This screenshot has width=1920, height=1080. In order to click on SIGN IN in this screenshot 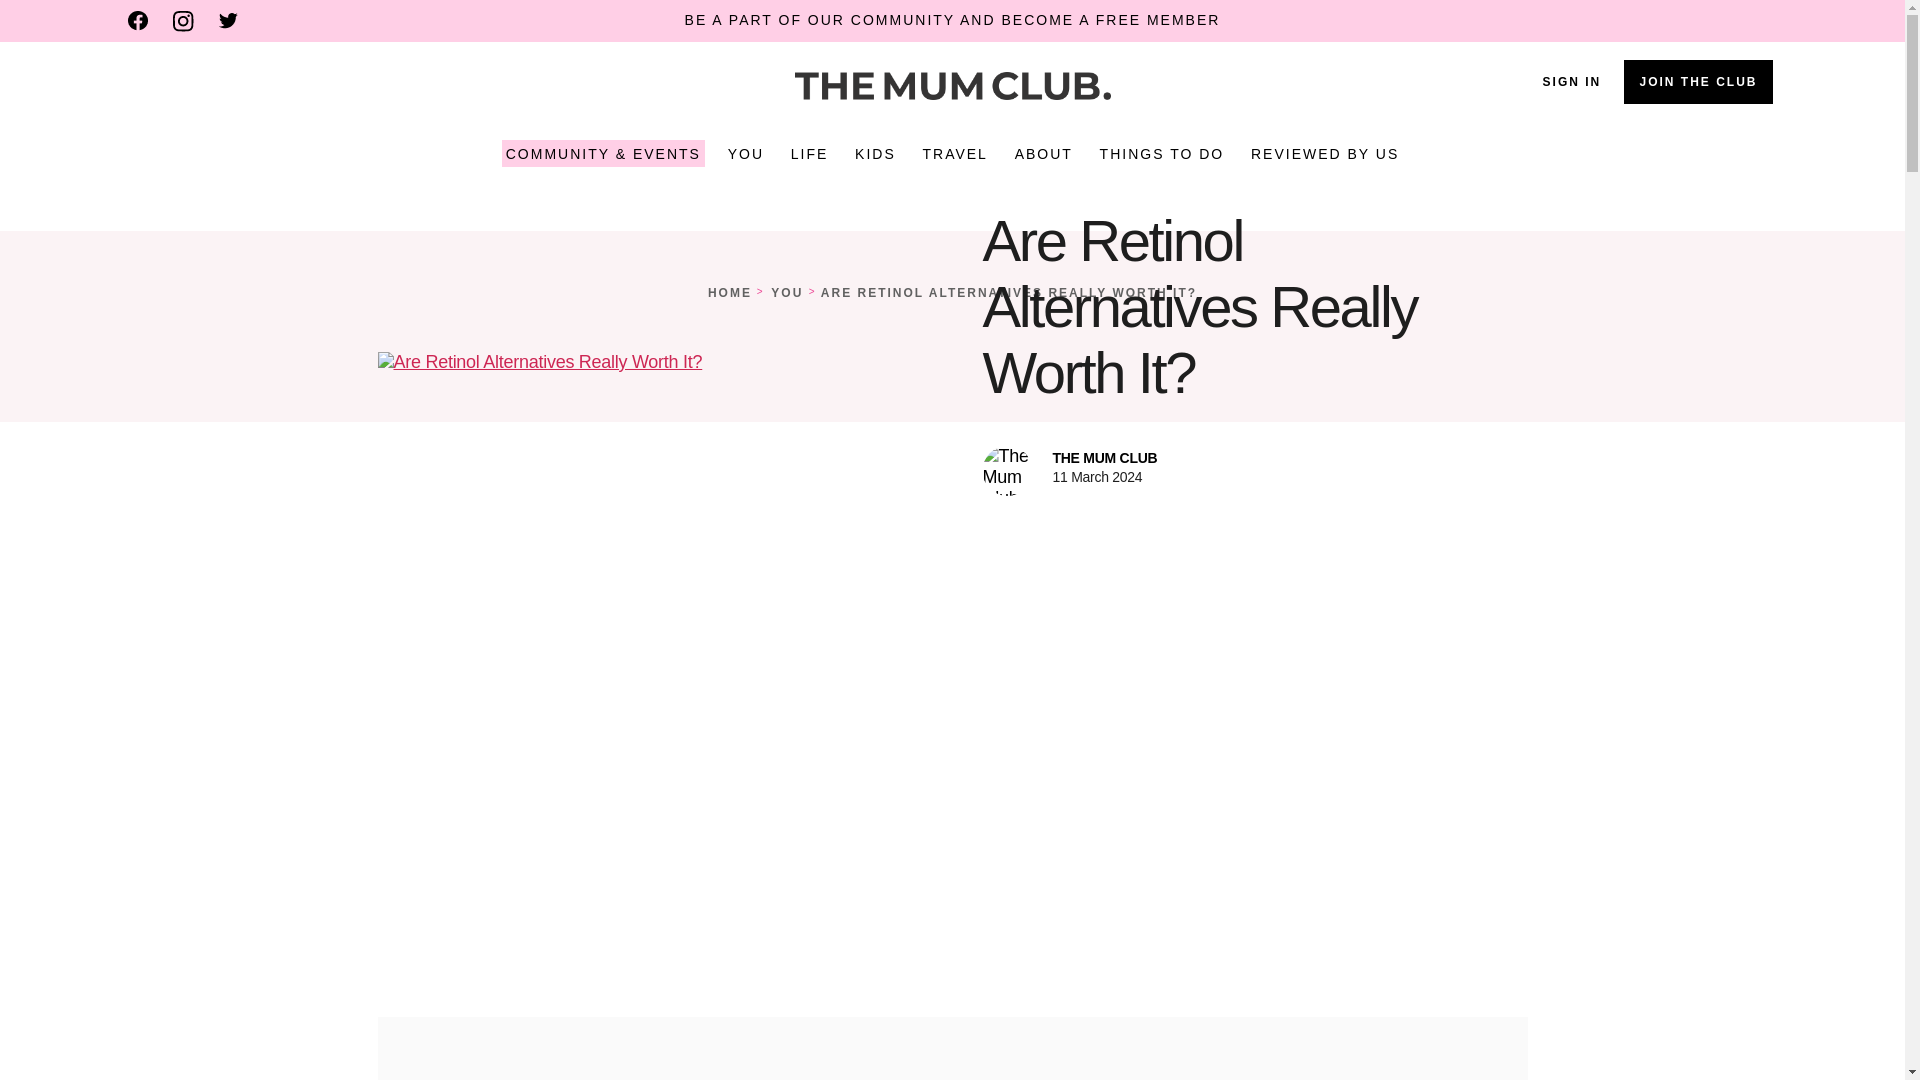, I will do `click(1572, 81)`.